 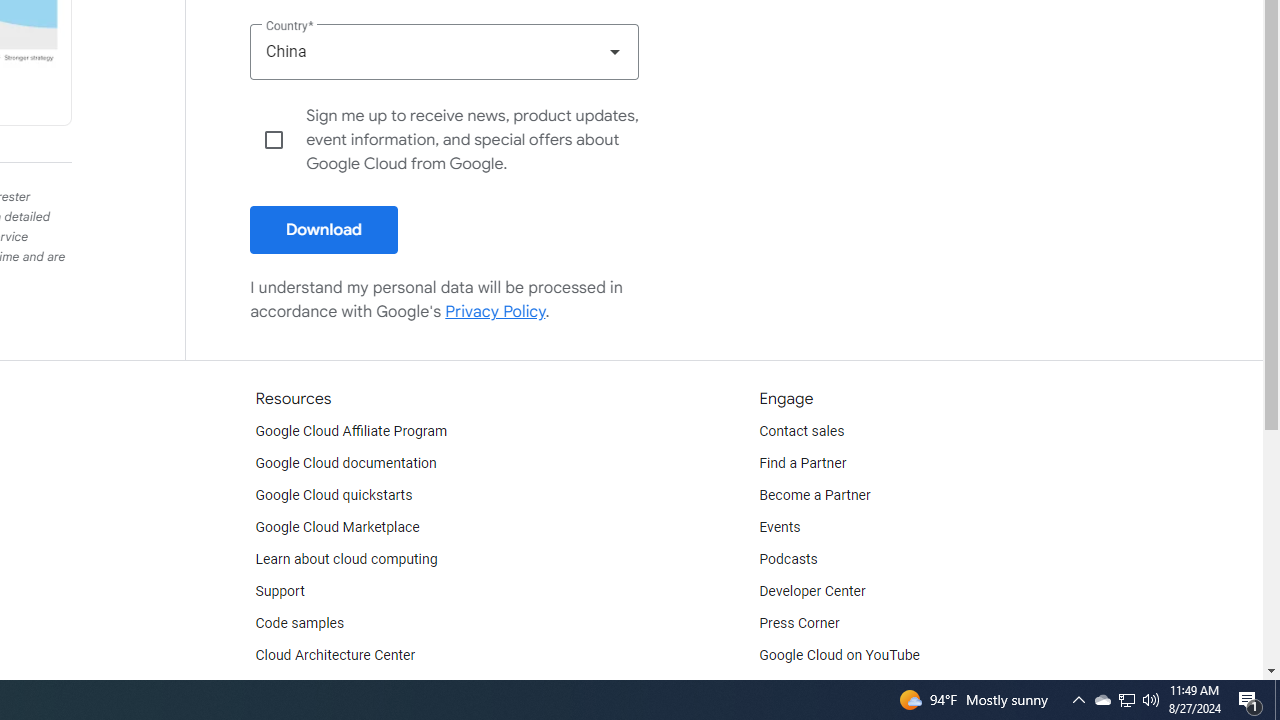 What do you see at coordinates (279, 592) in the screenshot?
I see `Support` at bounding box center [279, 592].